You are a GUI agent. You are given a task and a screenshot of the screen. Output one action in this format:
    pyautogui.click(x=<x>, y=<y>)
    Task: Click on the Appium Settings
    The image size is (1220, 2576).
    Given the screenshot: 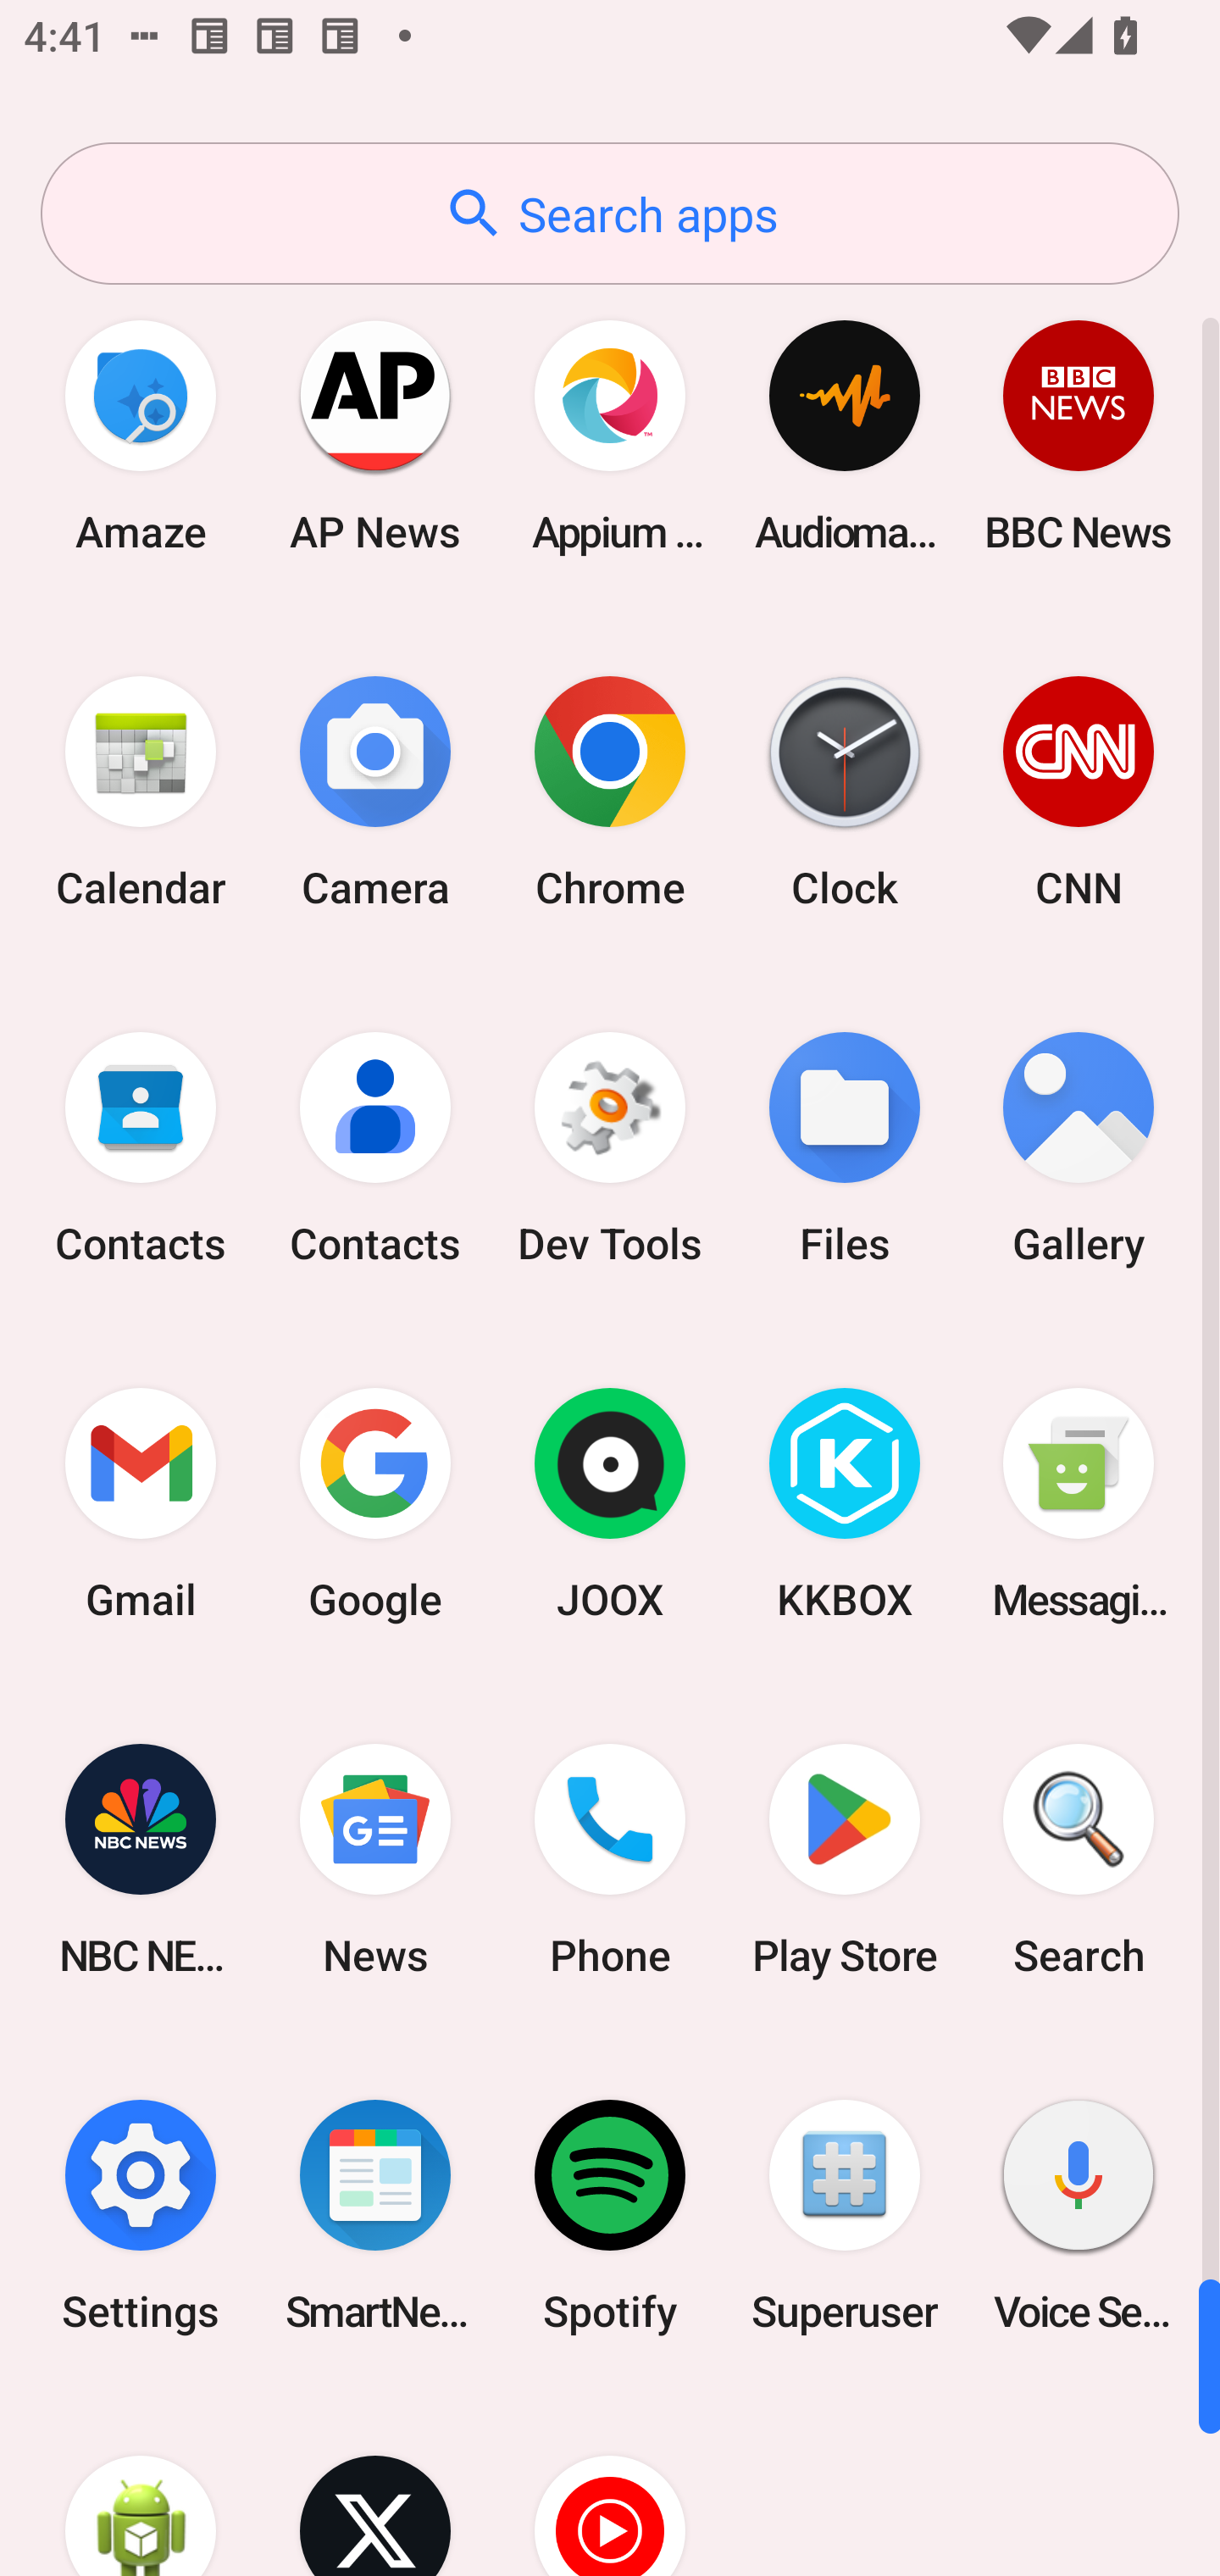 What is the action you would take?
    pyautogui.click(x=610, y=436)
    